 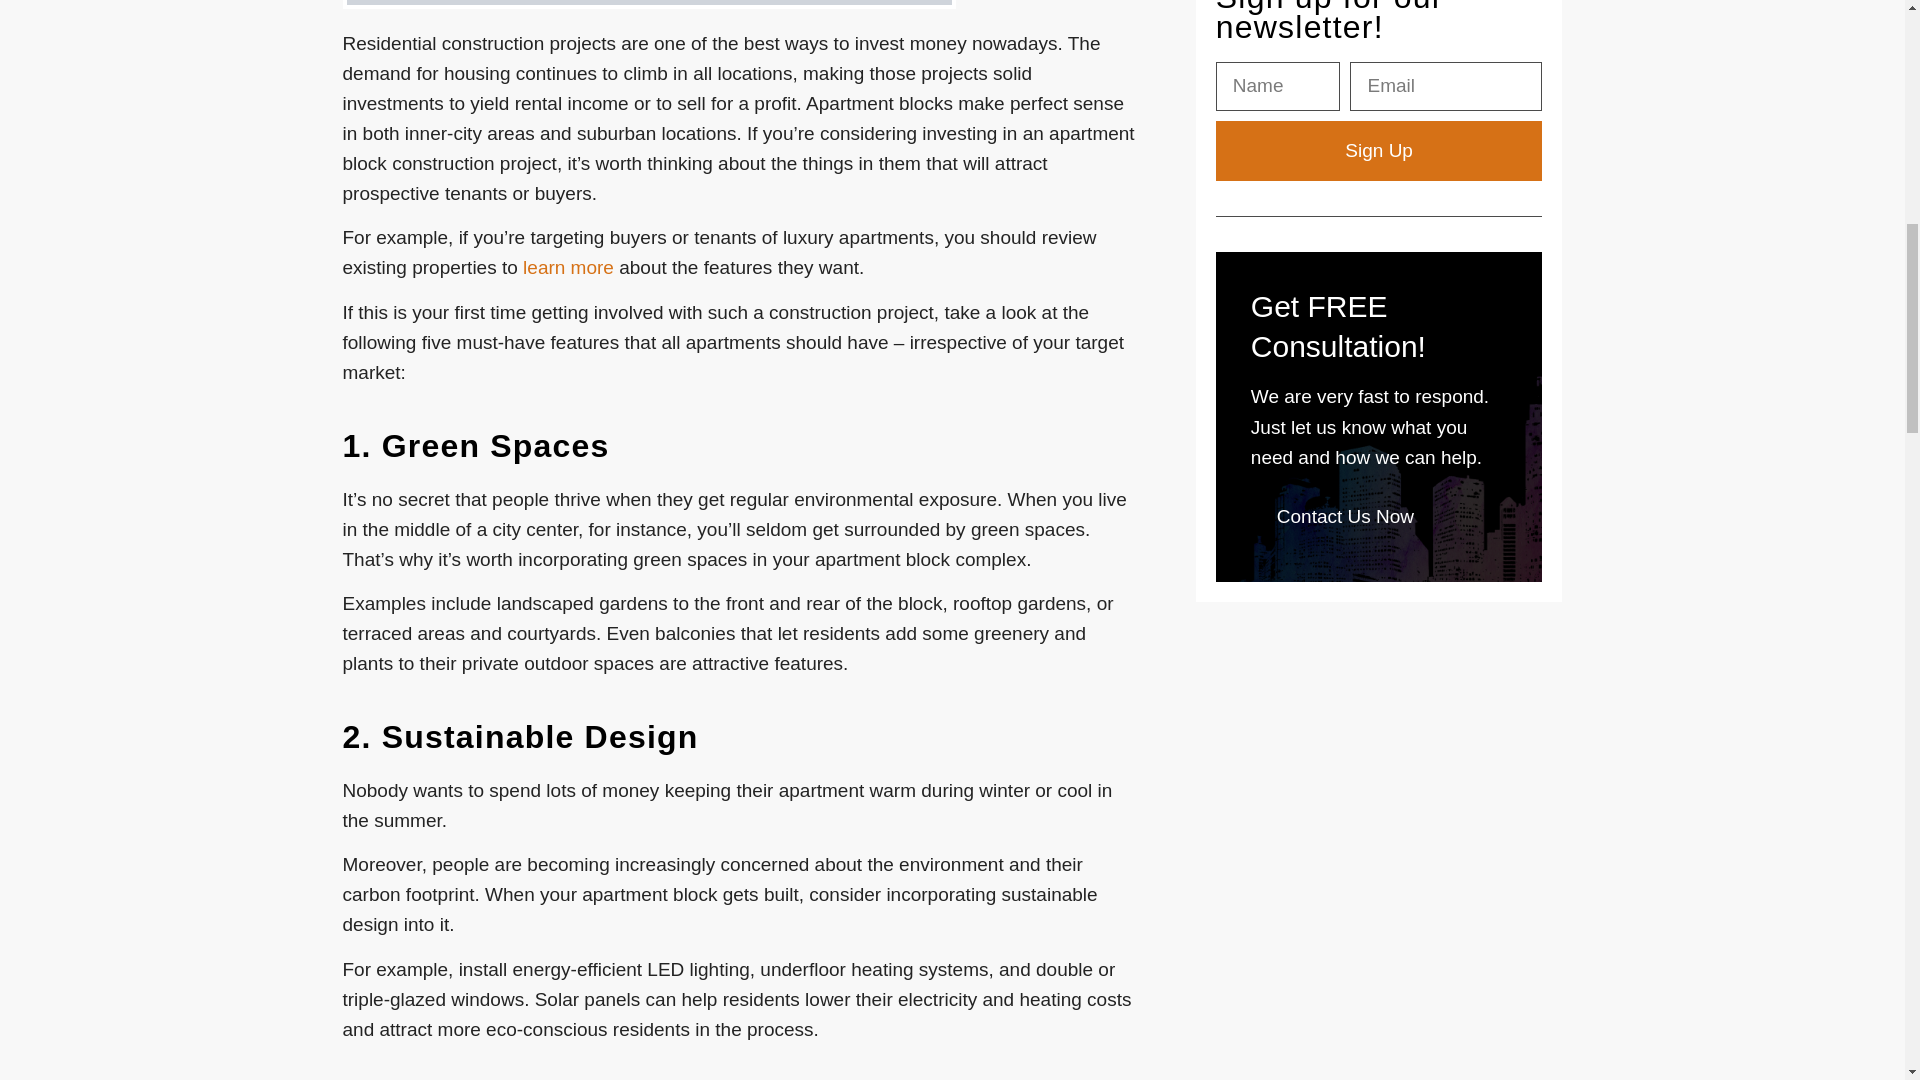 I want to click on Sign Up, so click(x=1379, y=150).